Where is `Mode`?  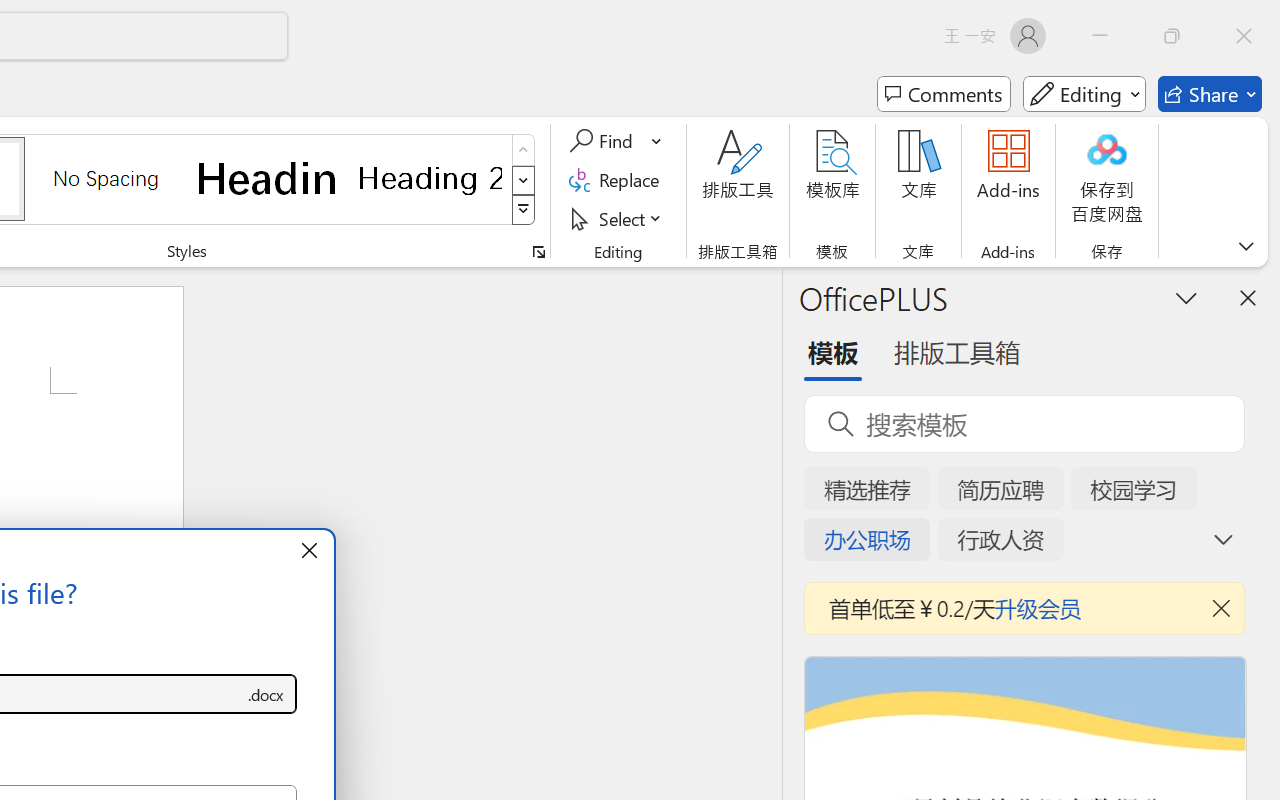 Mode is located at coordinates (1084, 94).